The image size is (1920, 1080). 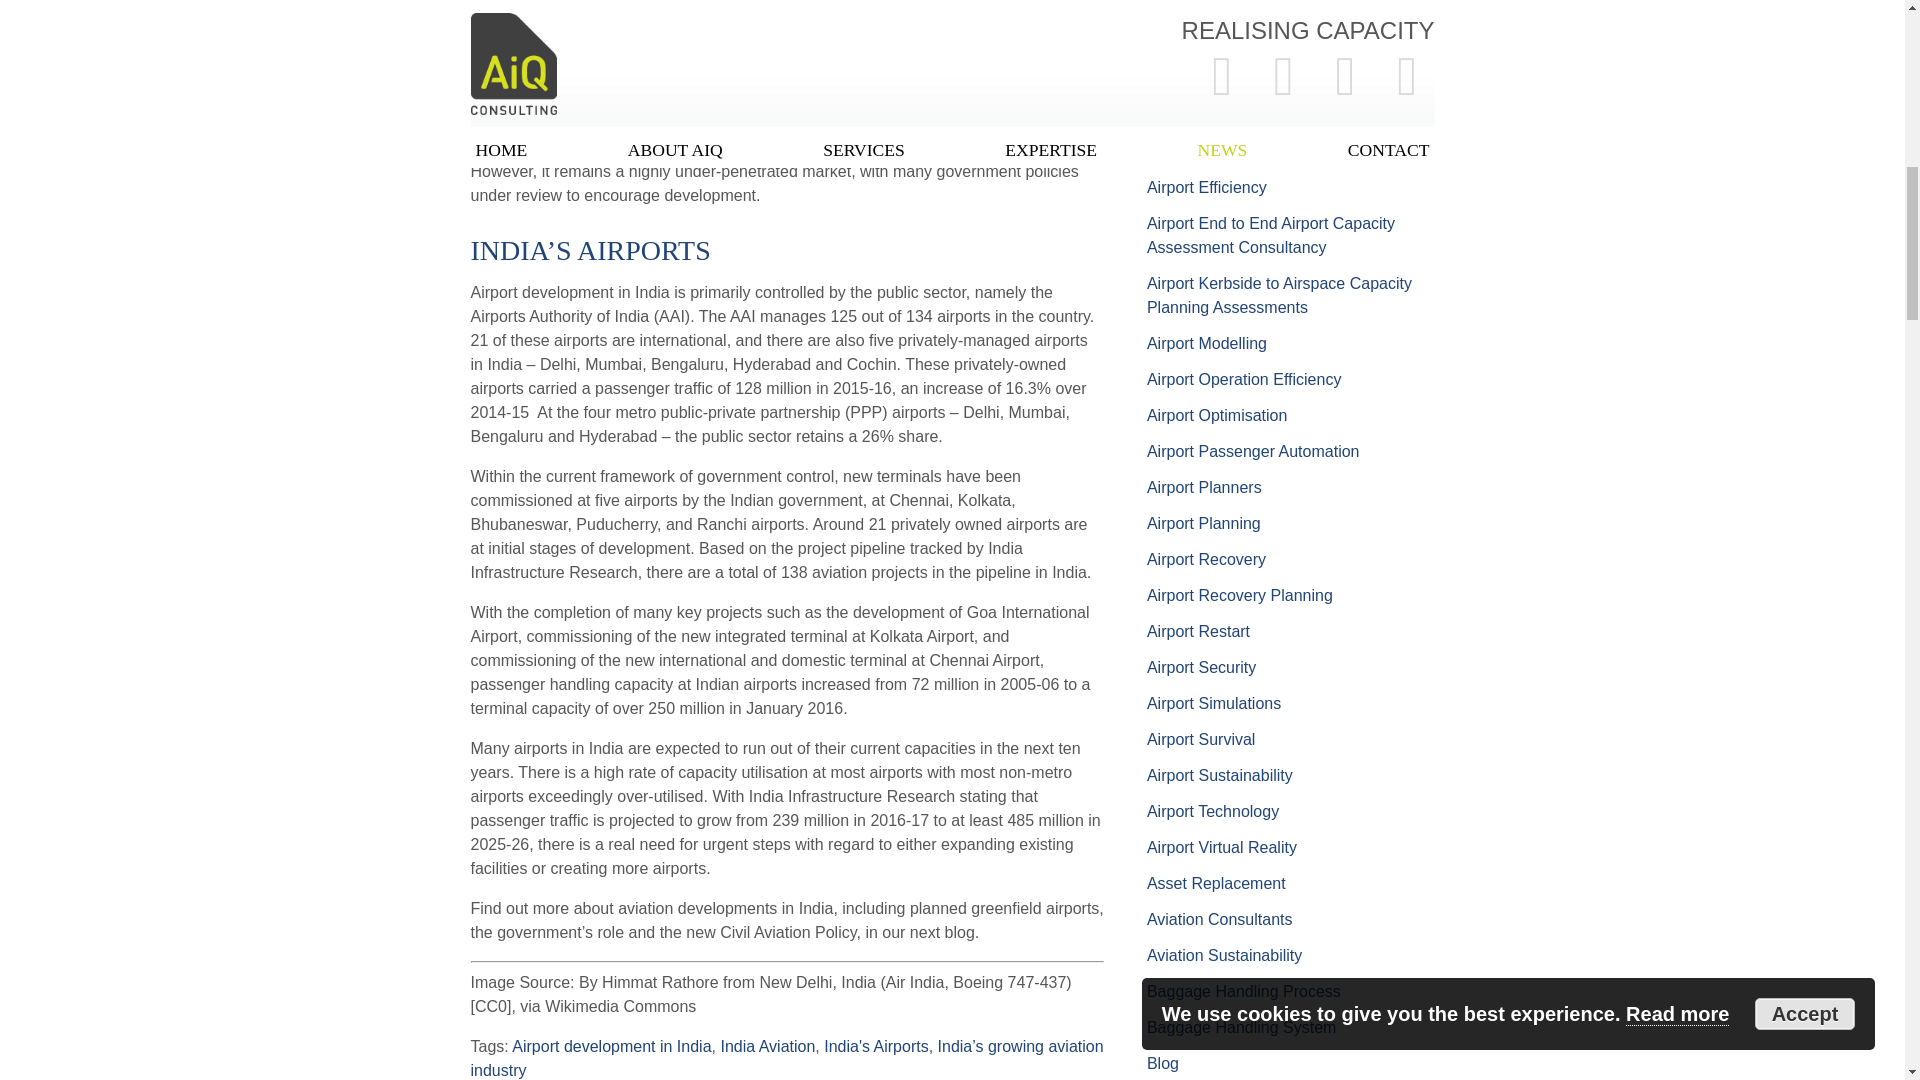 What do you see at coordinates (875, 1046) in the screenshot?
I see `India's Airports` at bounding box center [875, 1046].